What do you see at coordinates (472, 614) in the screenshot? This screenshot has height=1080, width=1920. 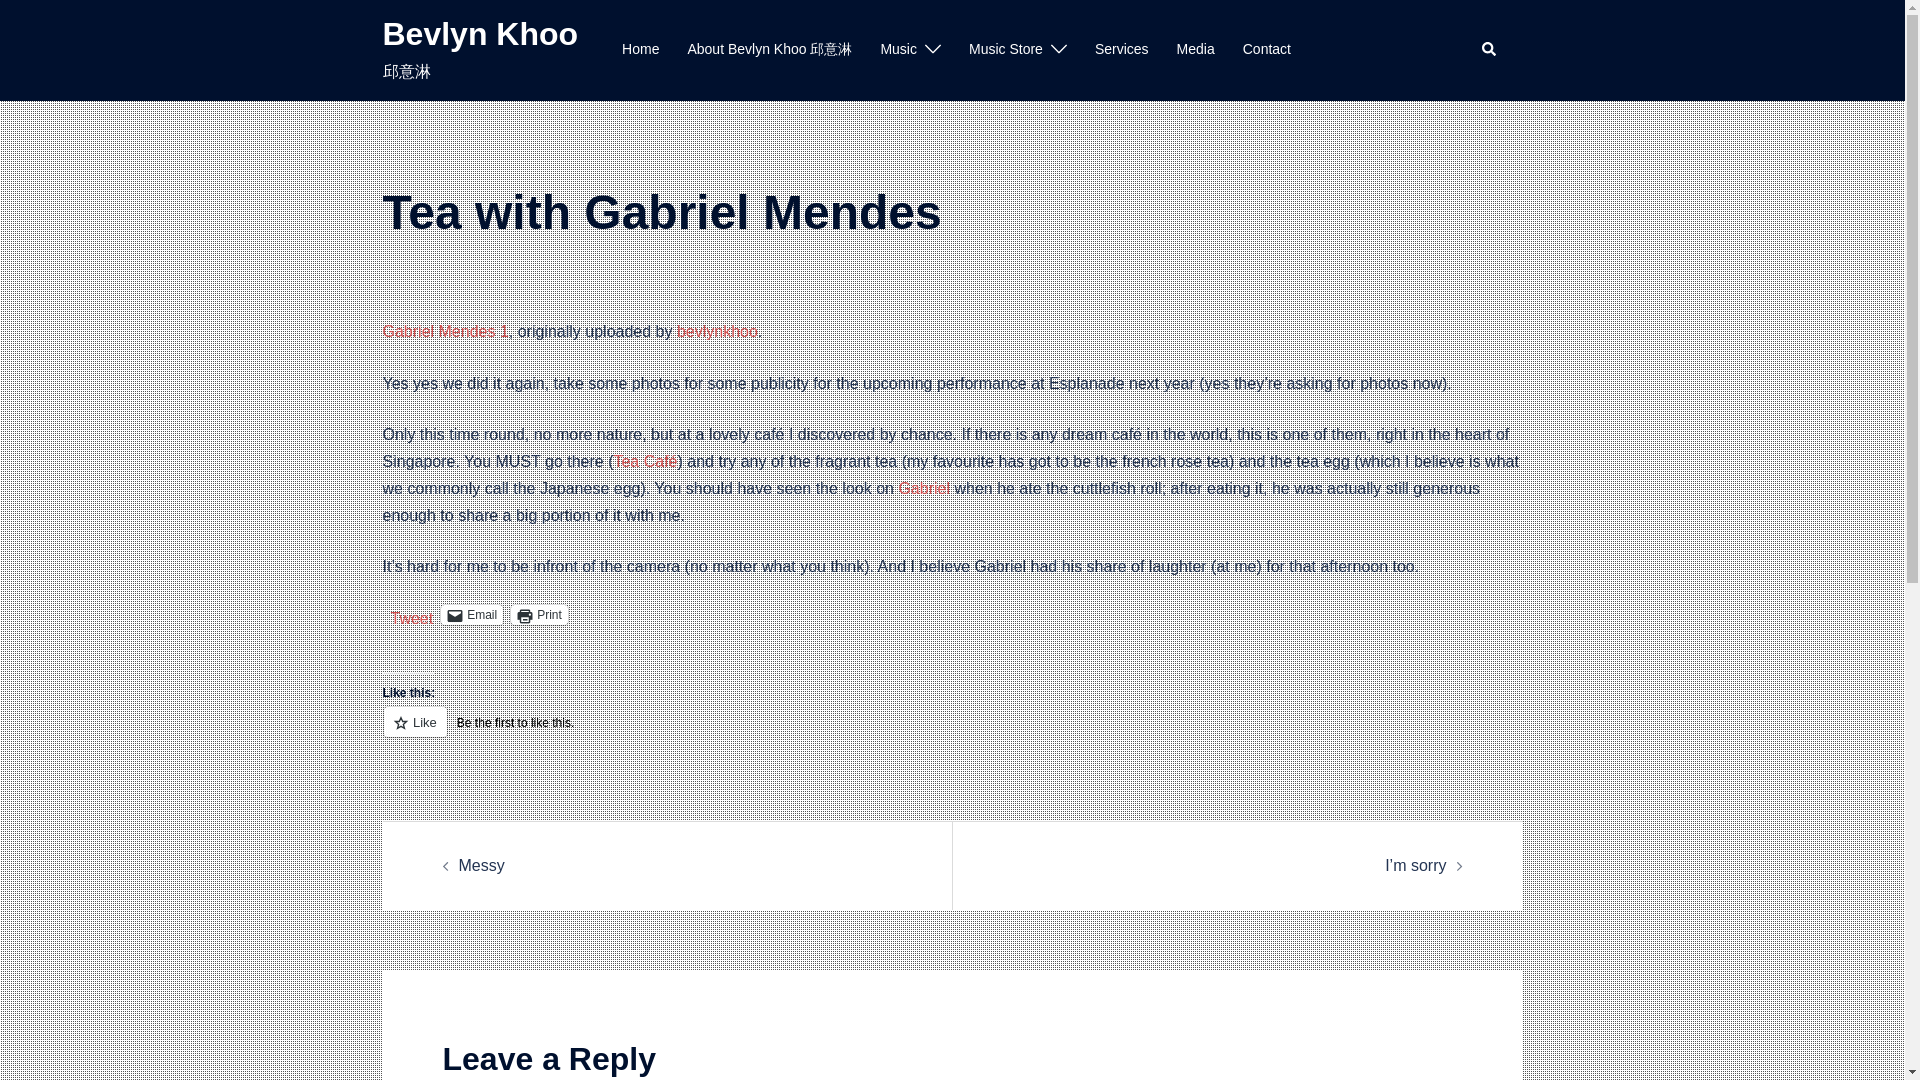 I see `Click to email a link to a friend` at bounding box center [472, 614].